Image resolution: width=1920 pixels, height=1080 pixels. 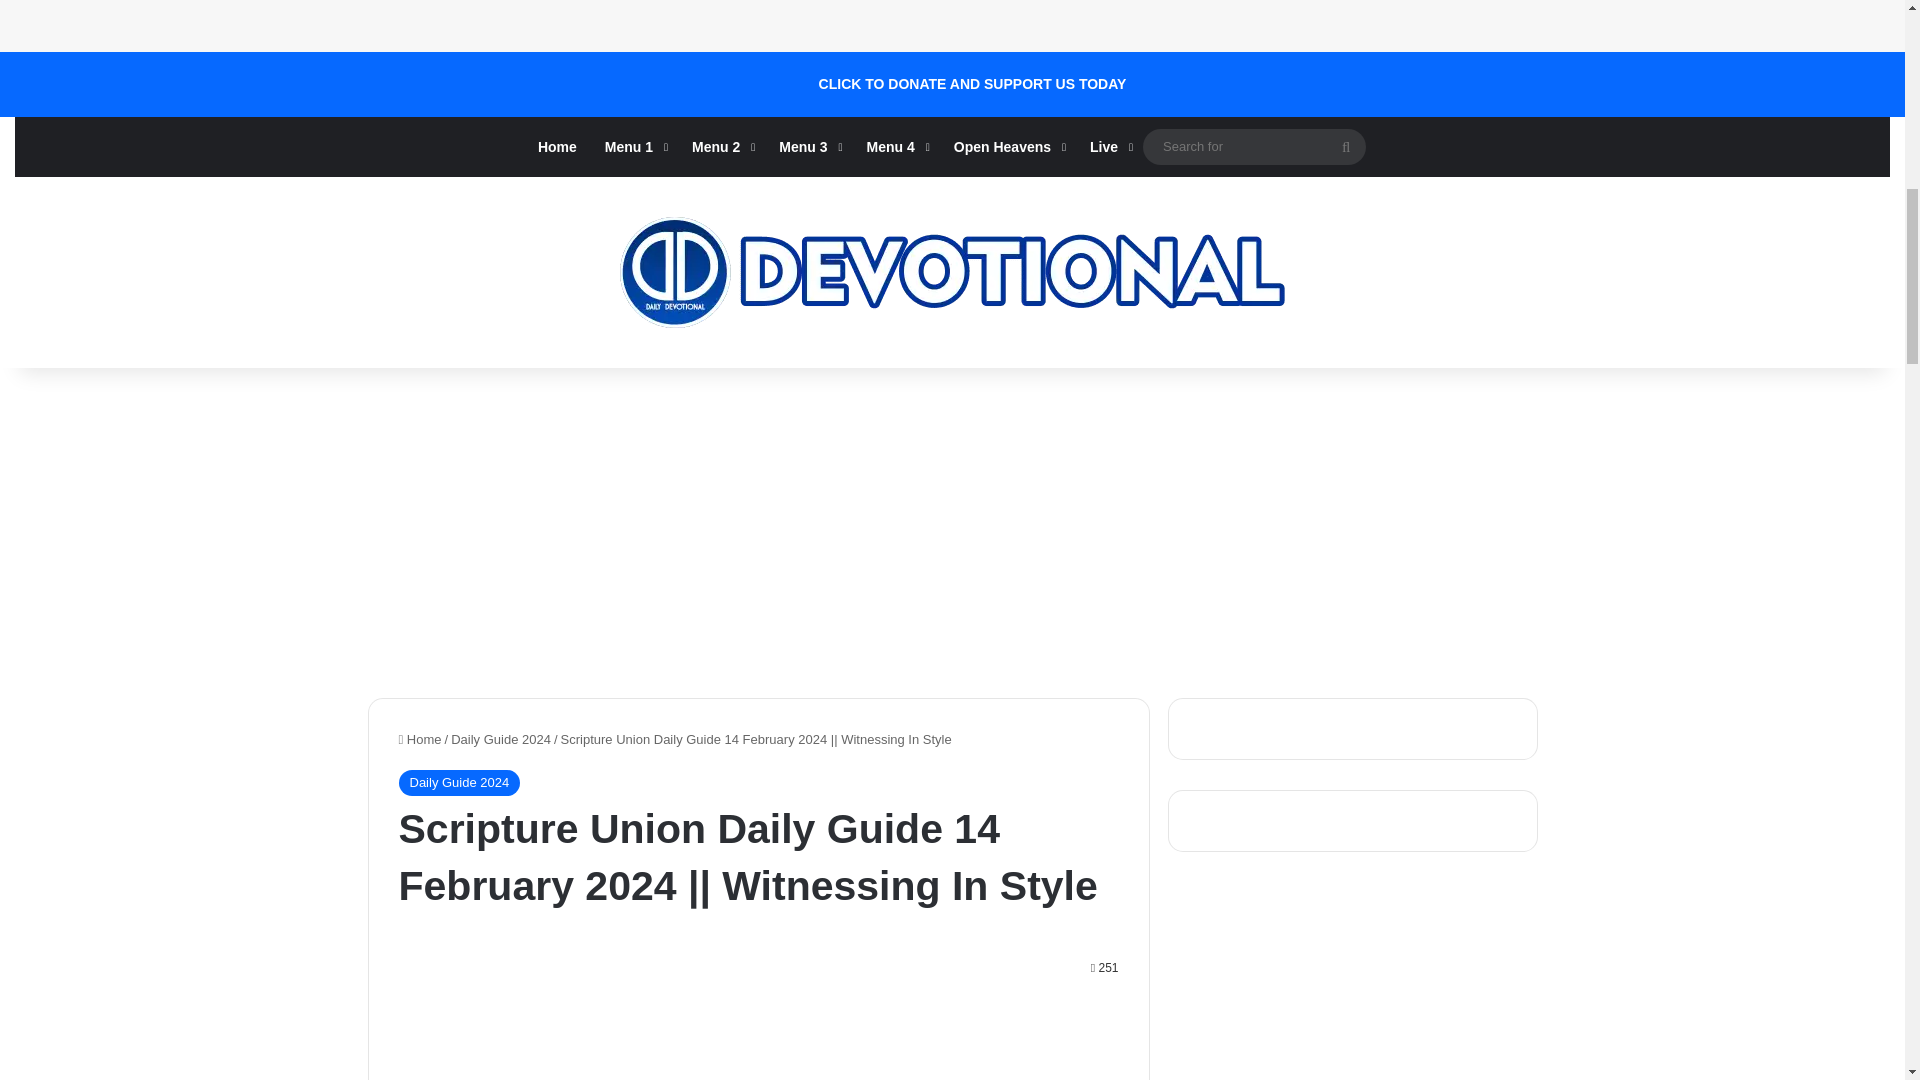 What do you see at coordinates (600, 23) in the screenshot?
I see `Advertisement` at bounding box center [600, 23].